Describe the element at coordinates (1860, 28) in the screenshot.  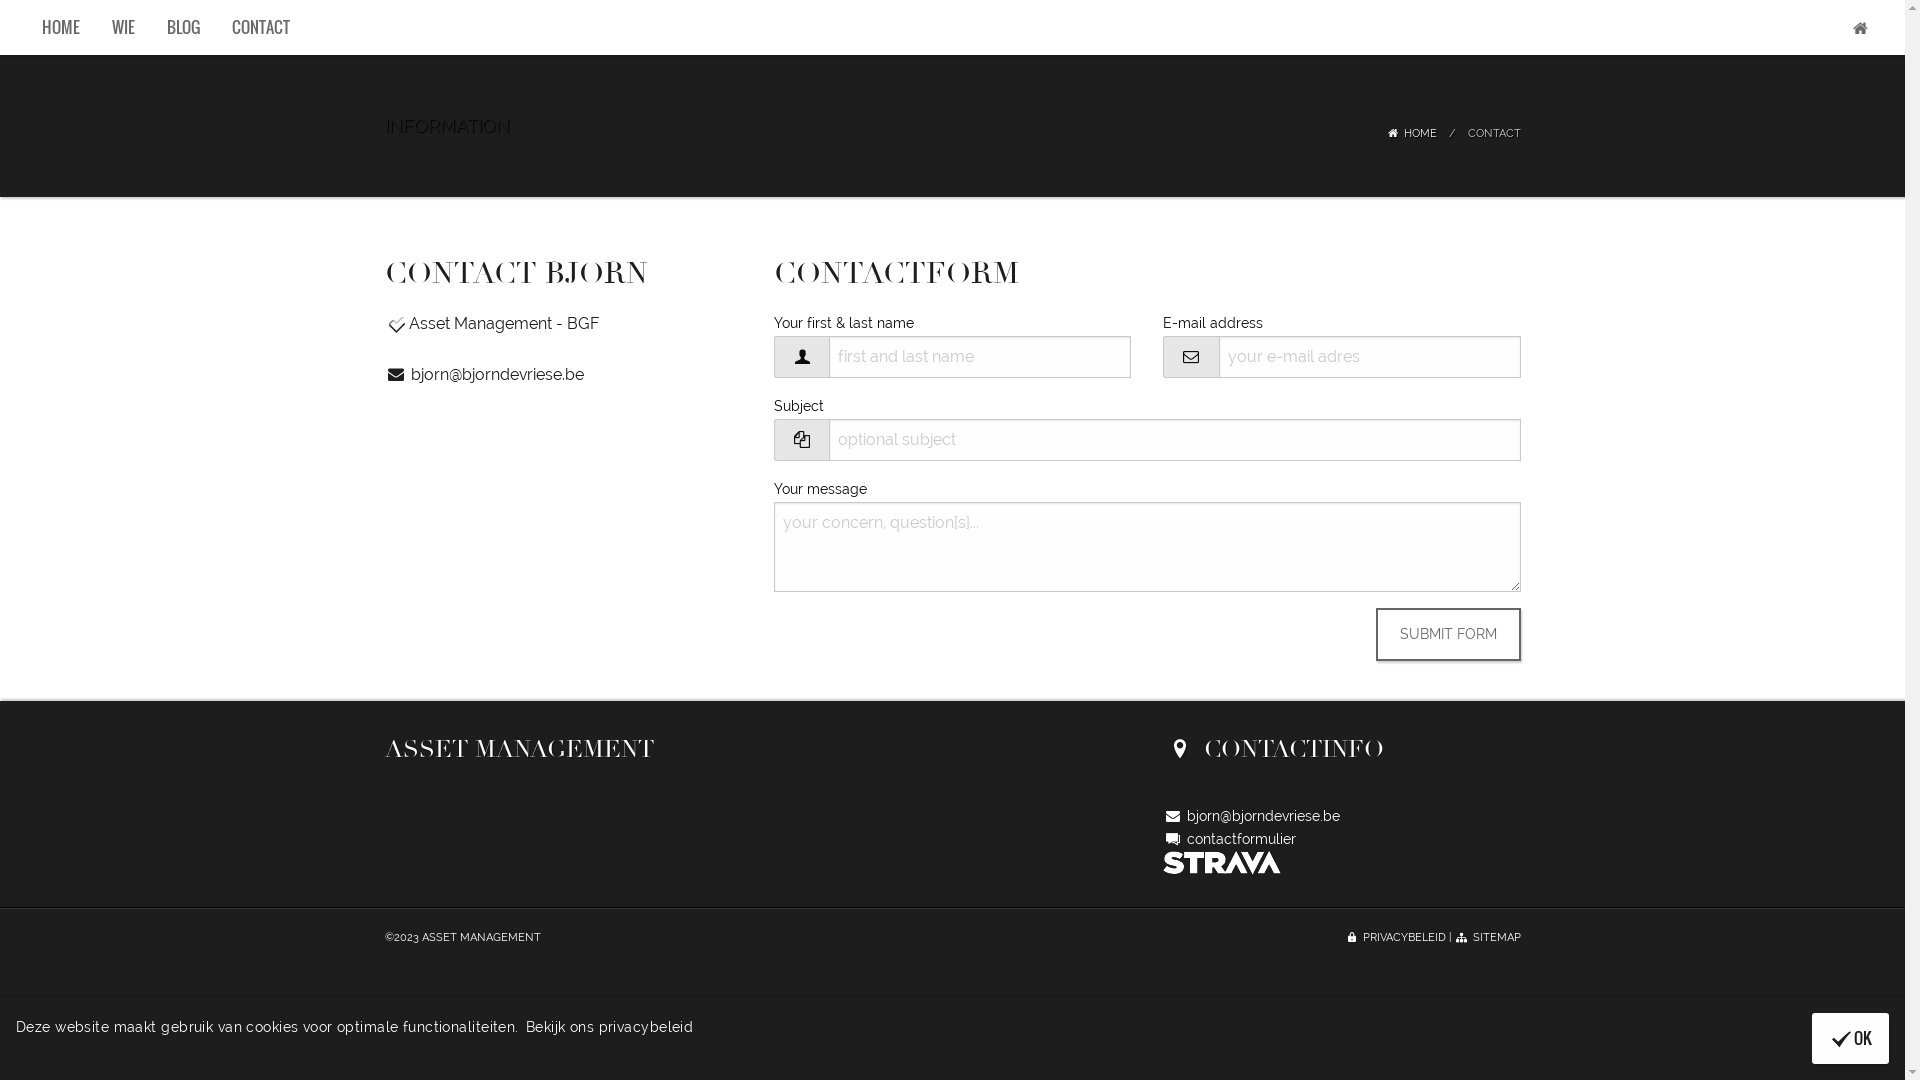
I see `Home` at that location.